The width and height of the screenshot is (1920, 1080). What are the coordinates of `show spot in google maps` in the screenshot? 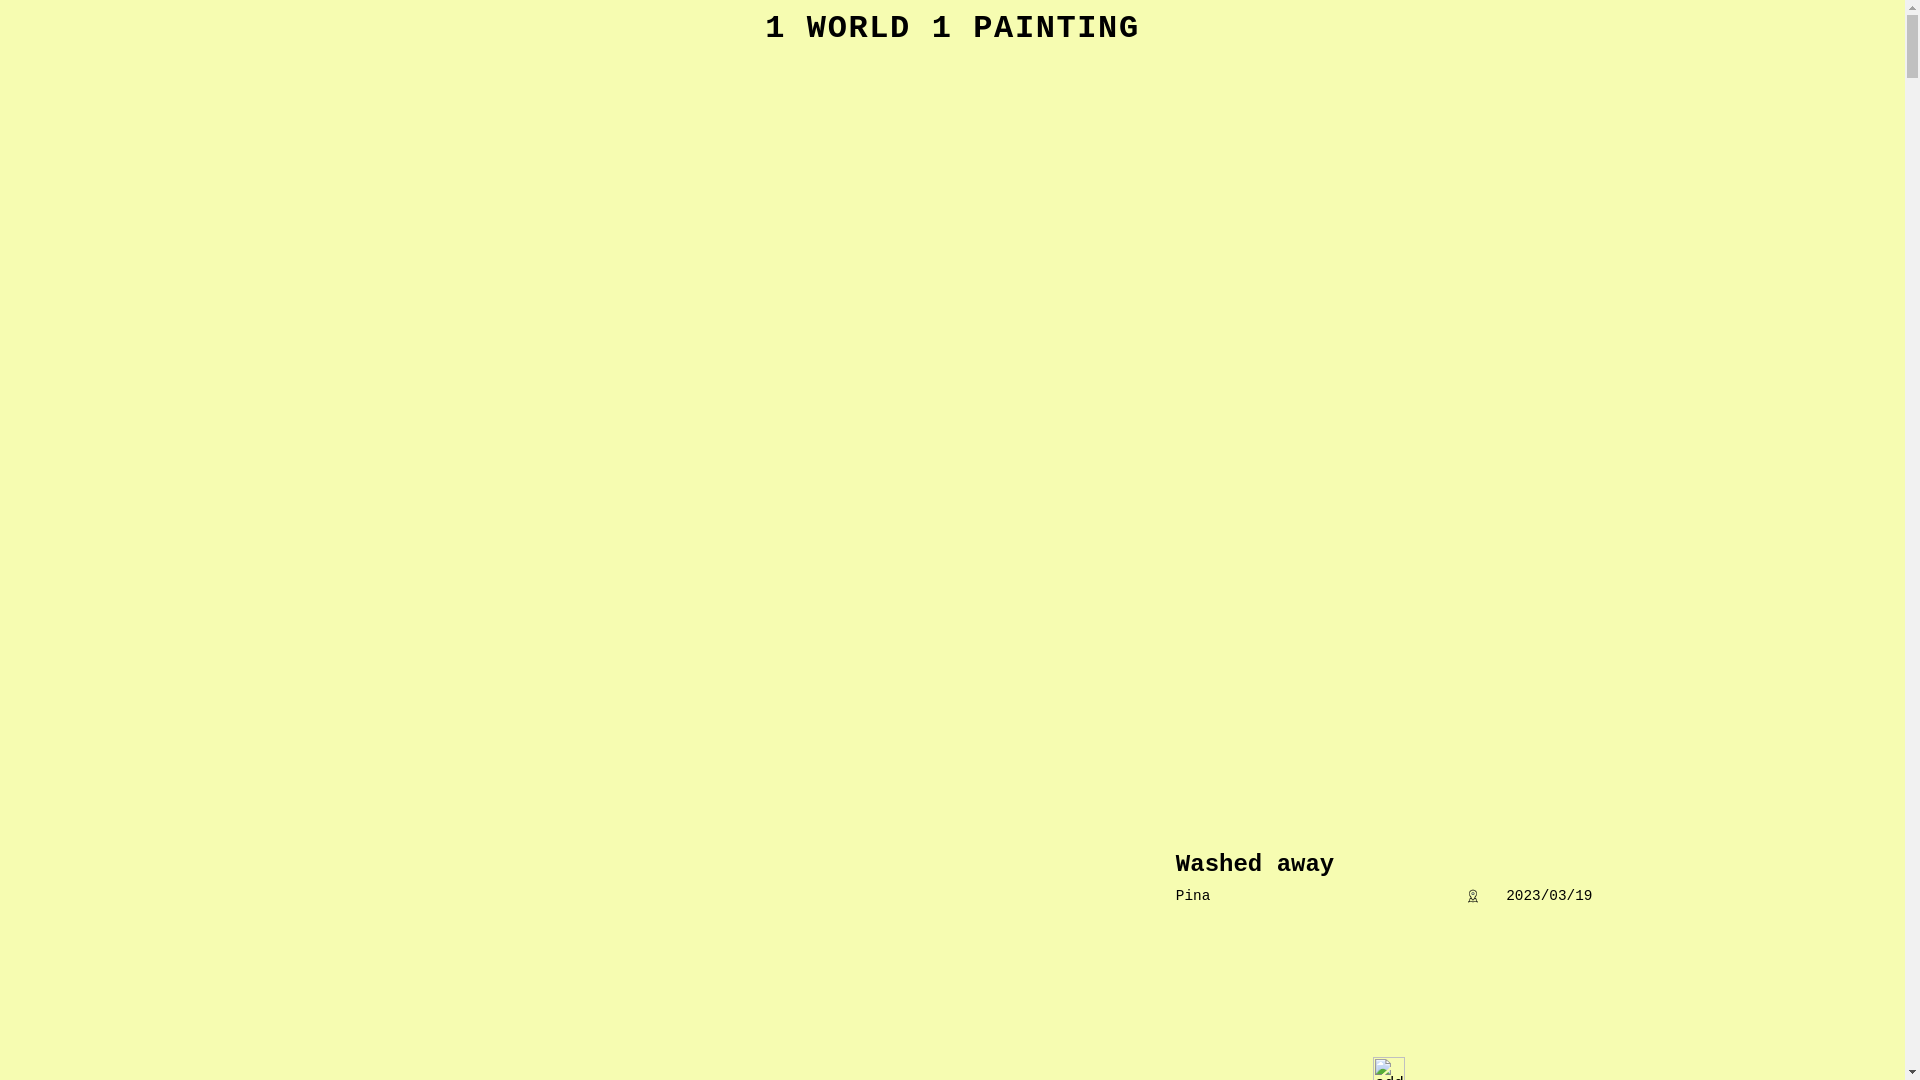 It's located at (1473, 896).